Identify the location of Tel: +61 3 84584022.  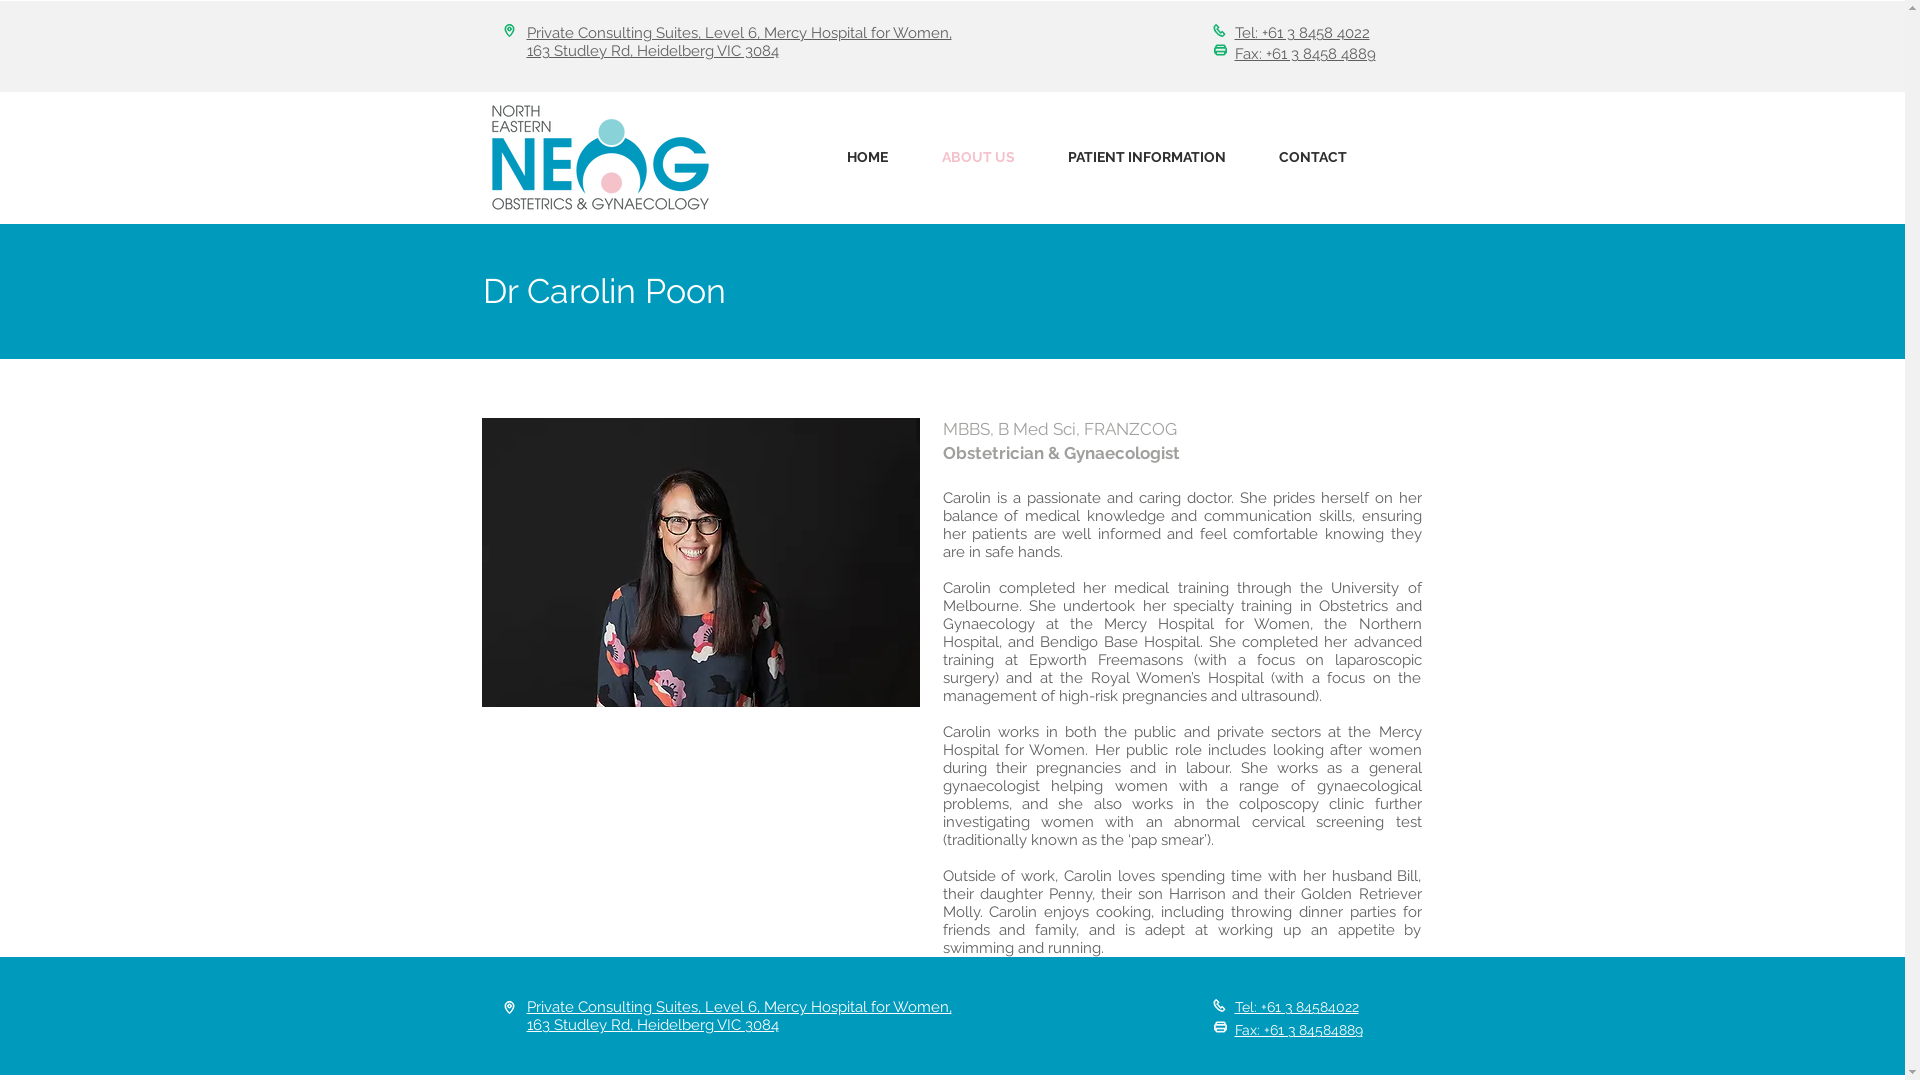
(1296, 1007).